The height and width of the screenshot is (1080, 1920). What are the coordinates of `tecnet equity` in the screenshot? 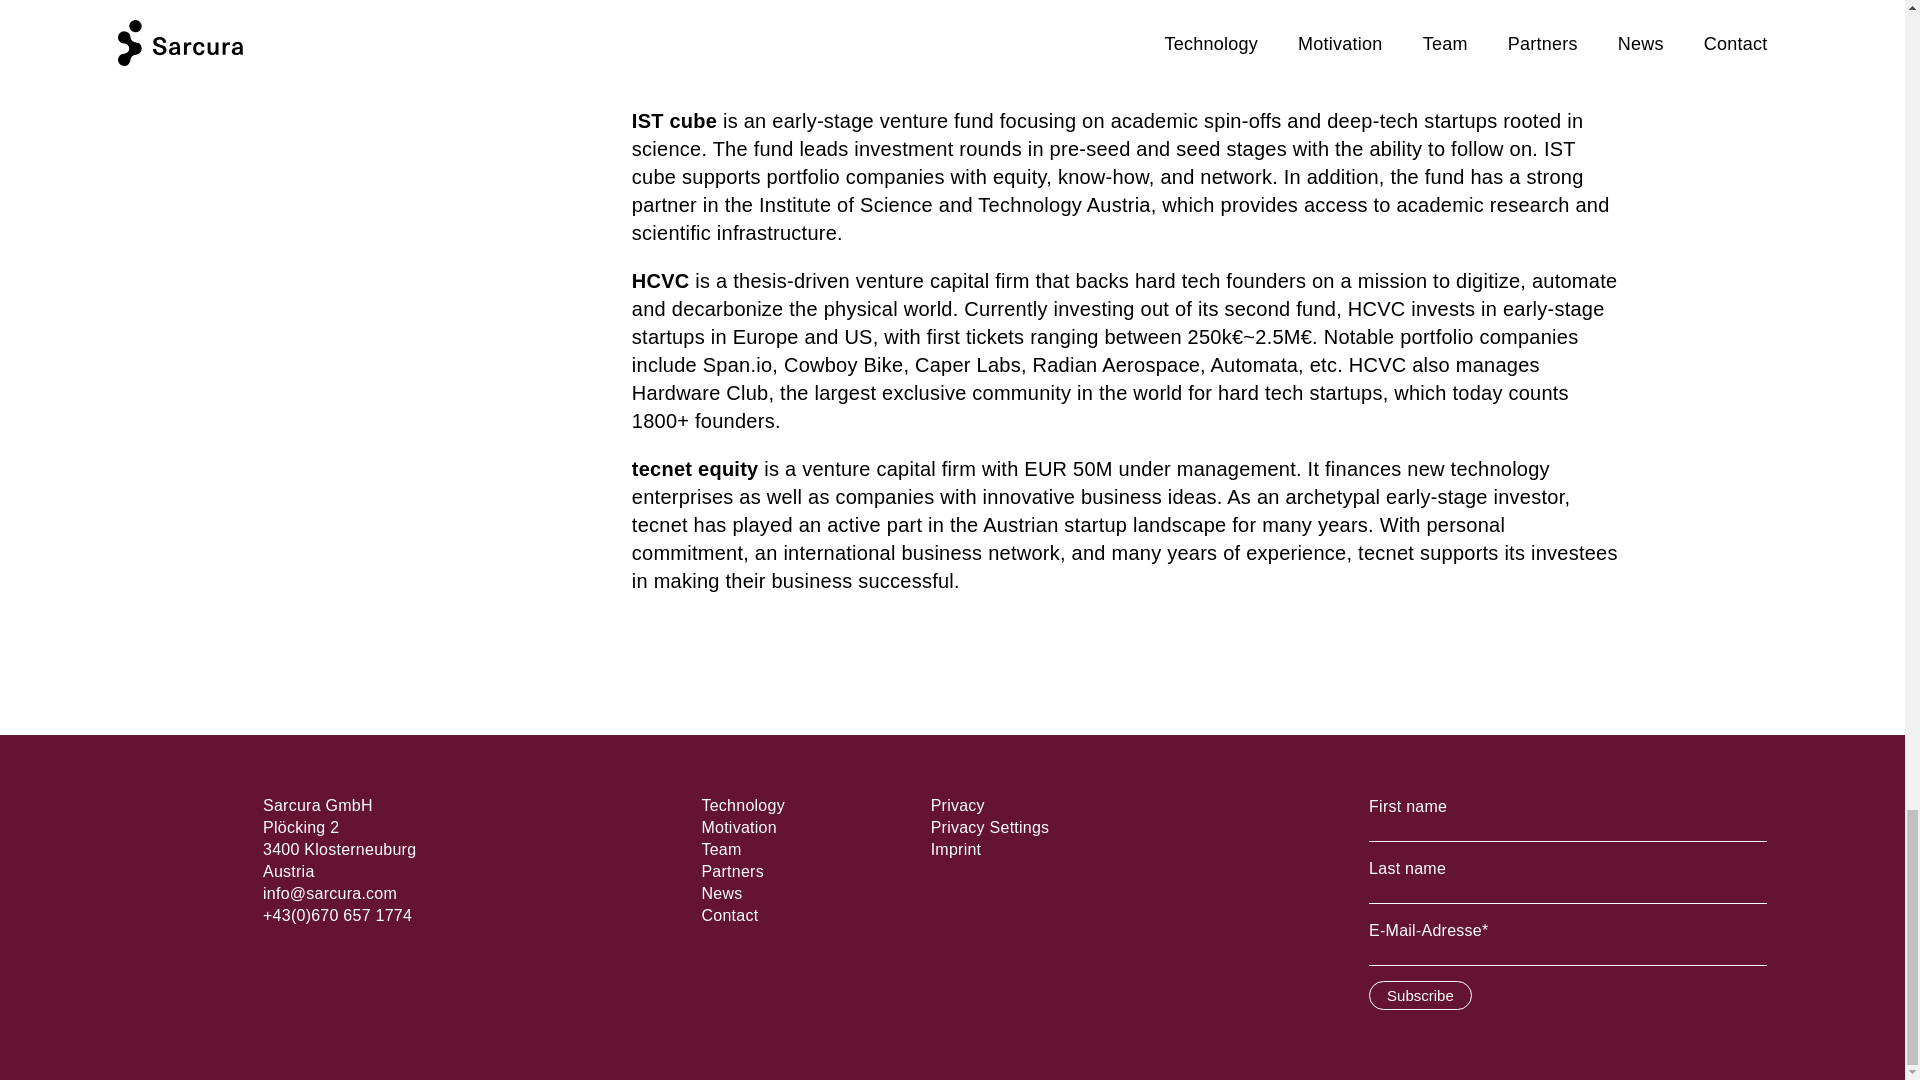 It's located at (698, 468).